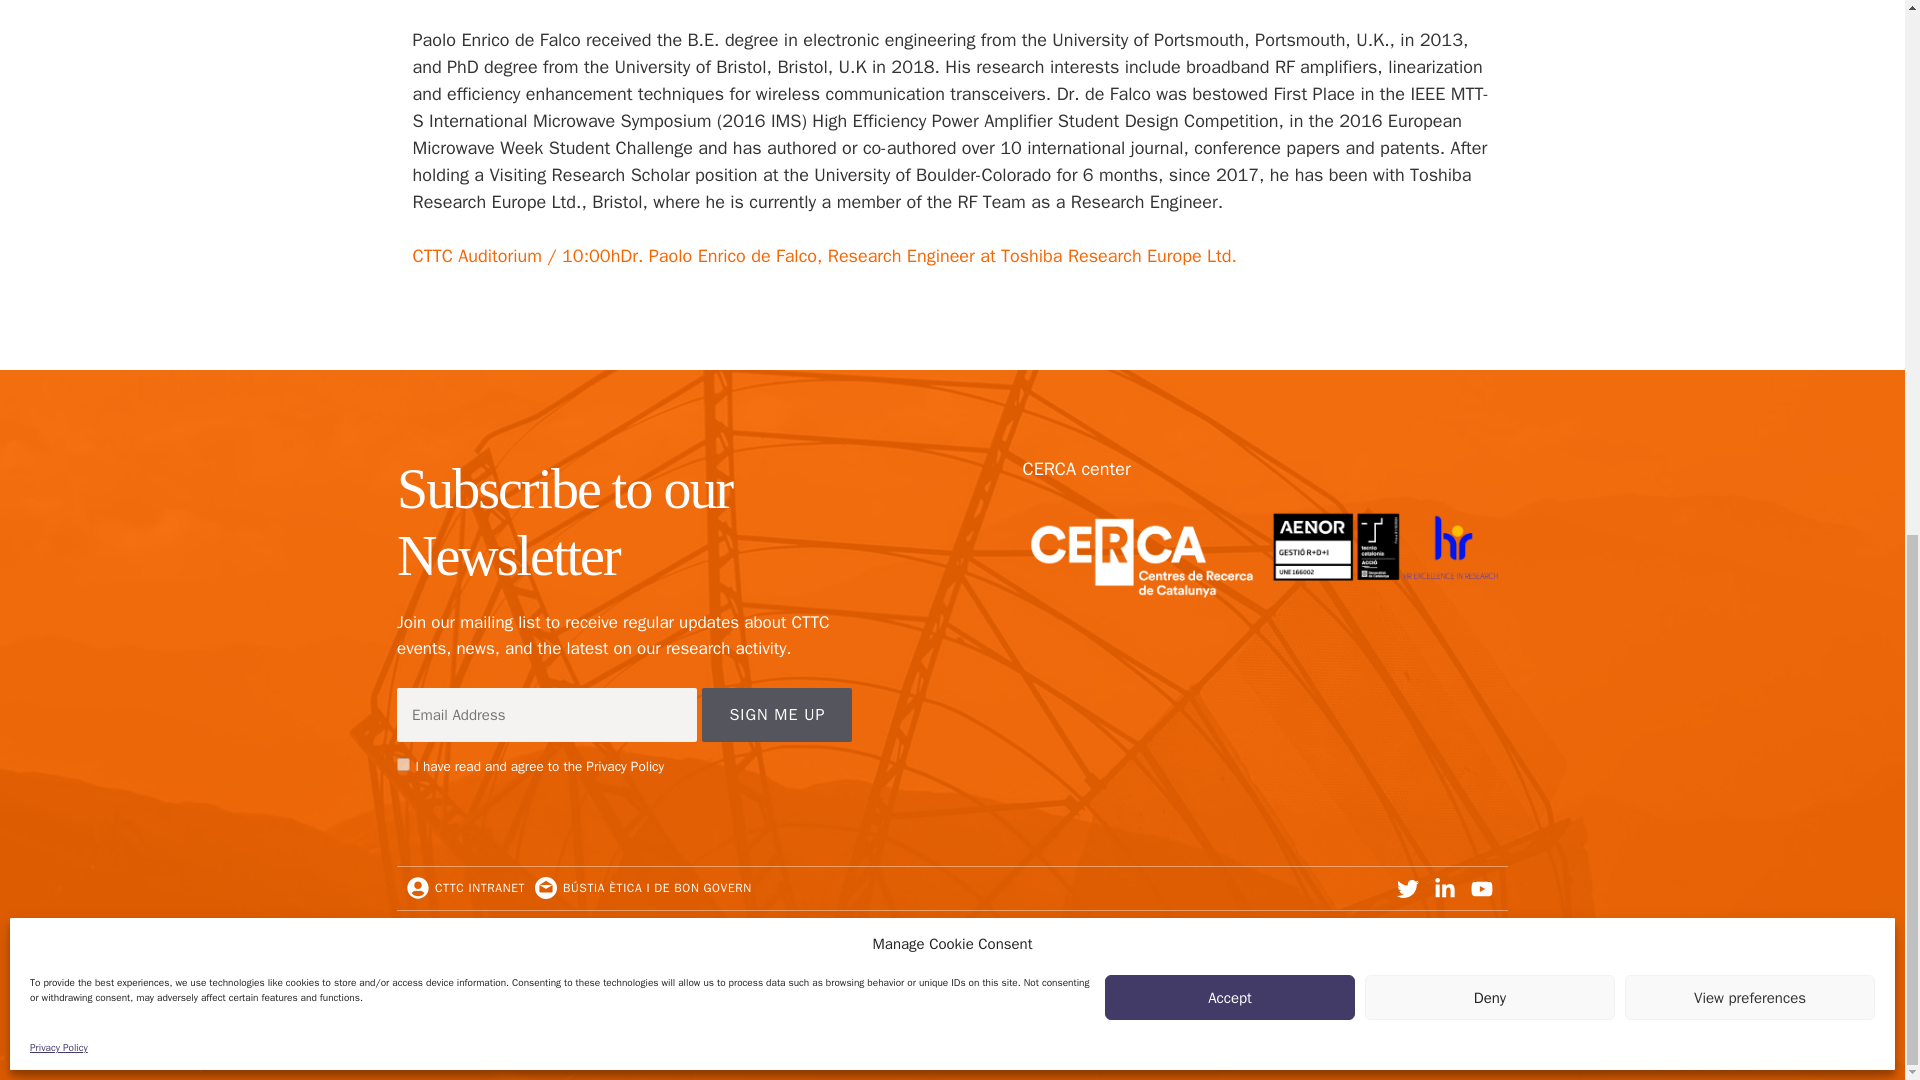 This screenshot has width=1920, height=1080. Describe the element at coordinates (777, 714) in the screenshot. I see `SIGN ME UP` at that location.